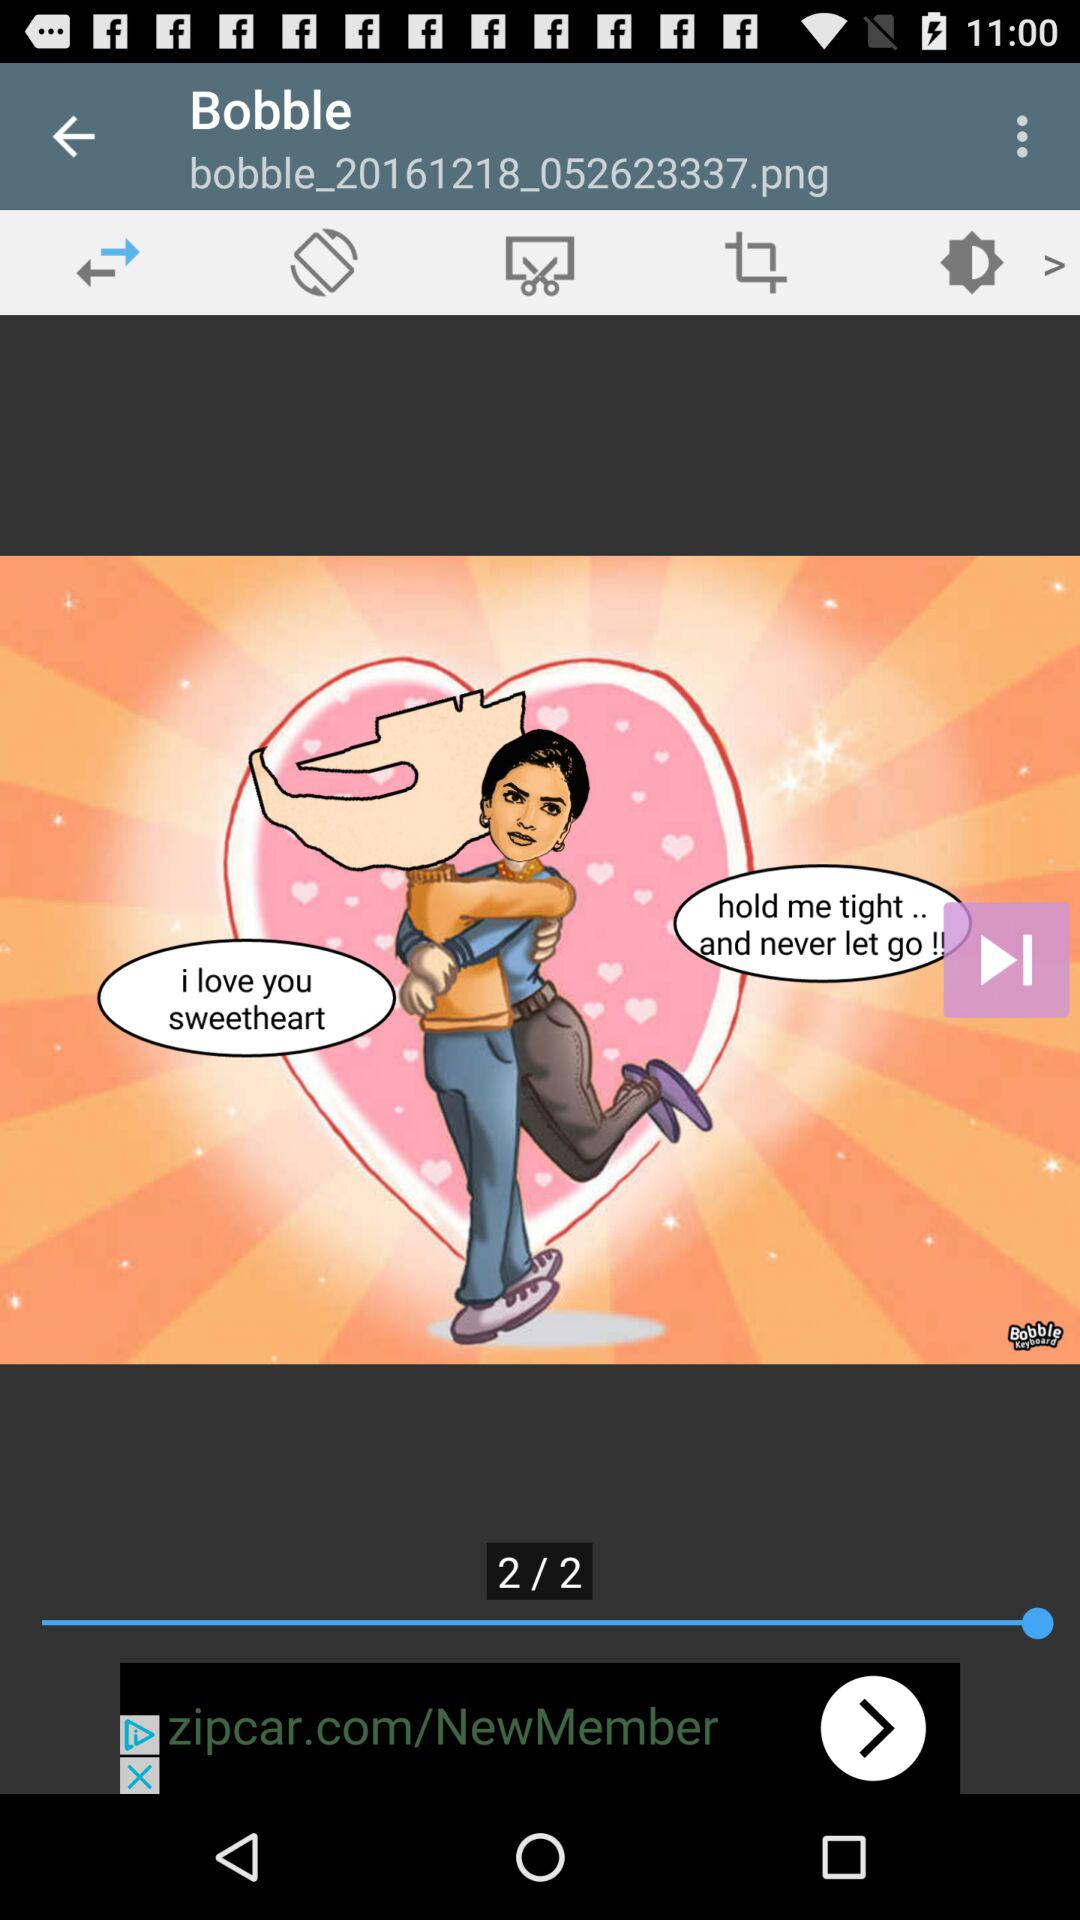 Image resolution: width=1080 pixels, height=1920 pixels. Describe the element at coordinates (972, 262) in the screenshot. I see `edit brightness` at that location.